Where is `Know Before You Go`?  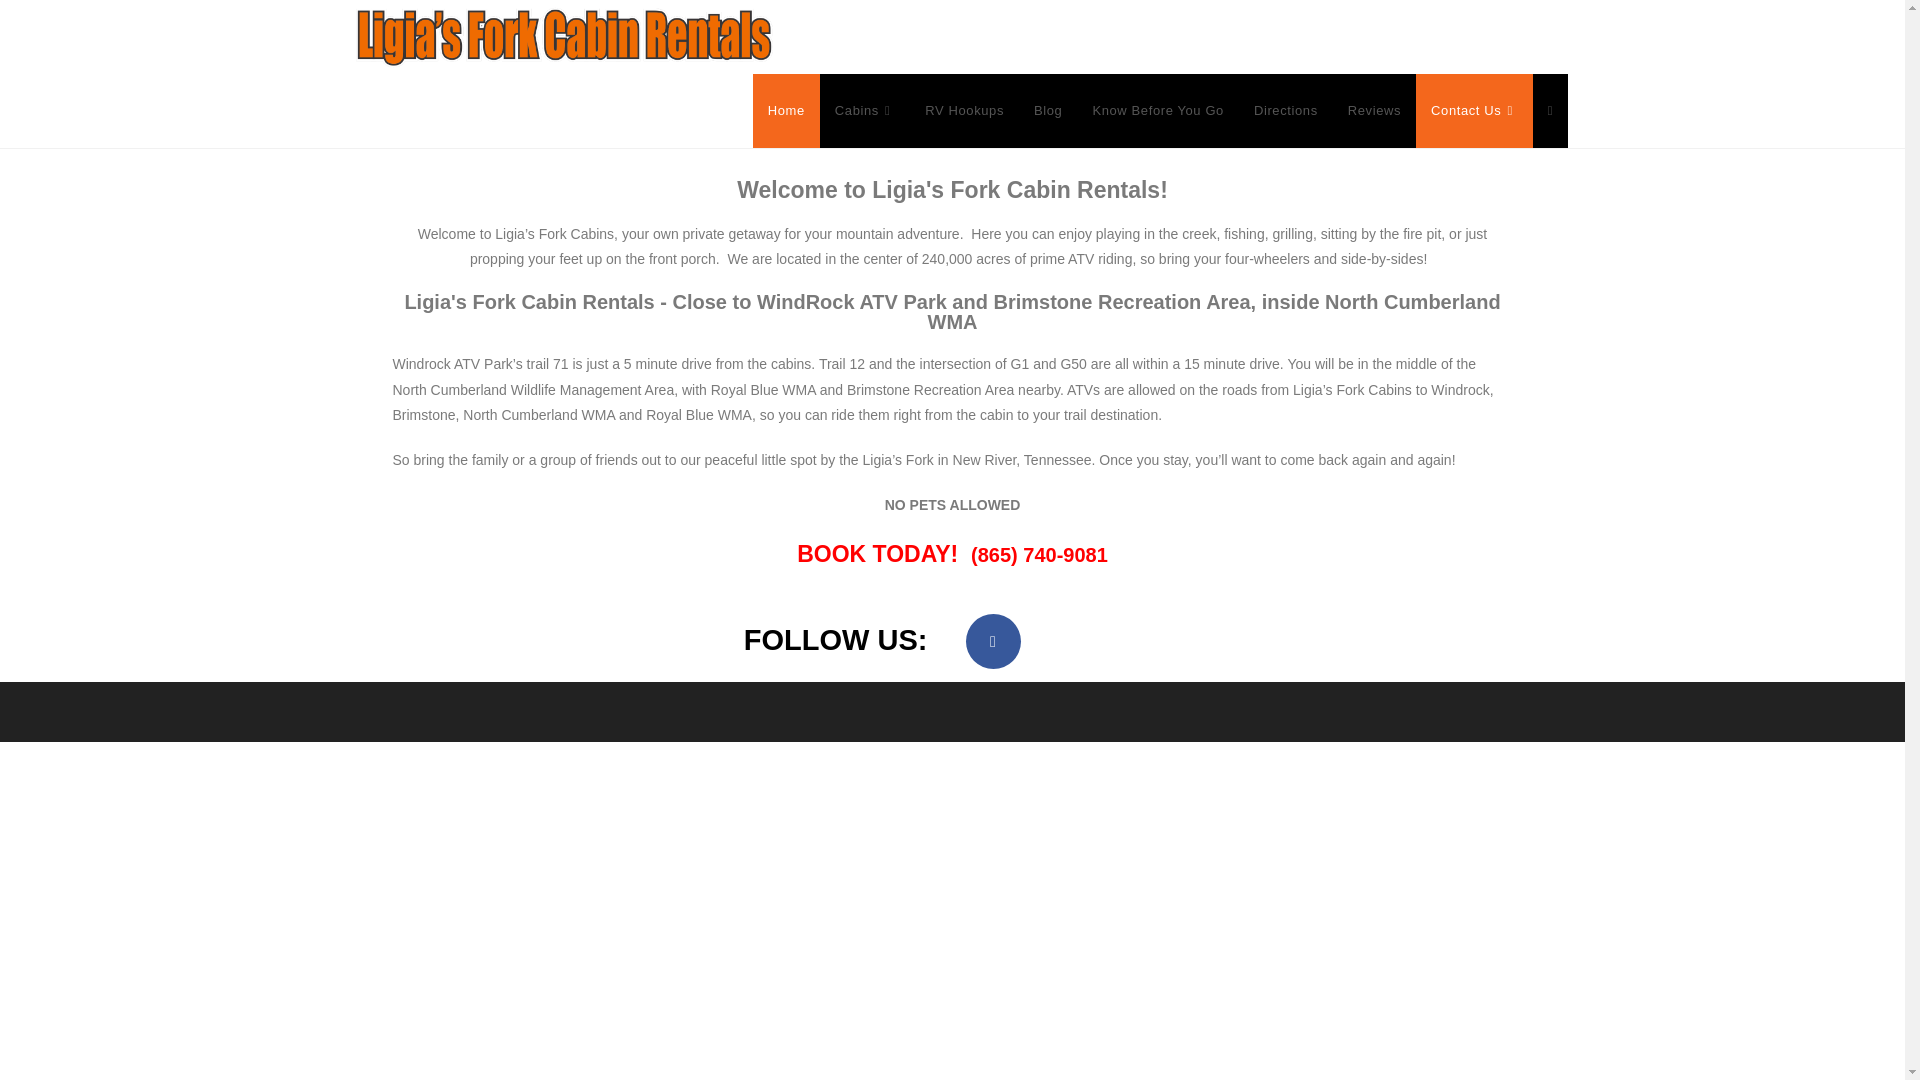 Know Before You Go is located at coordinates (1158, 110).